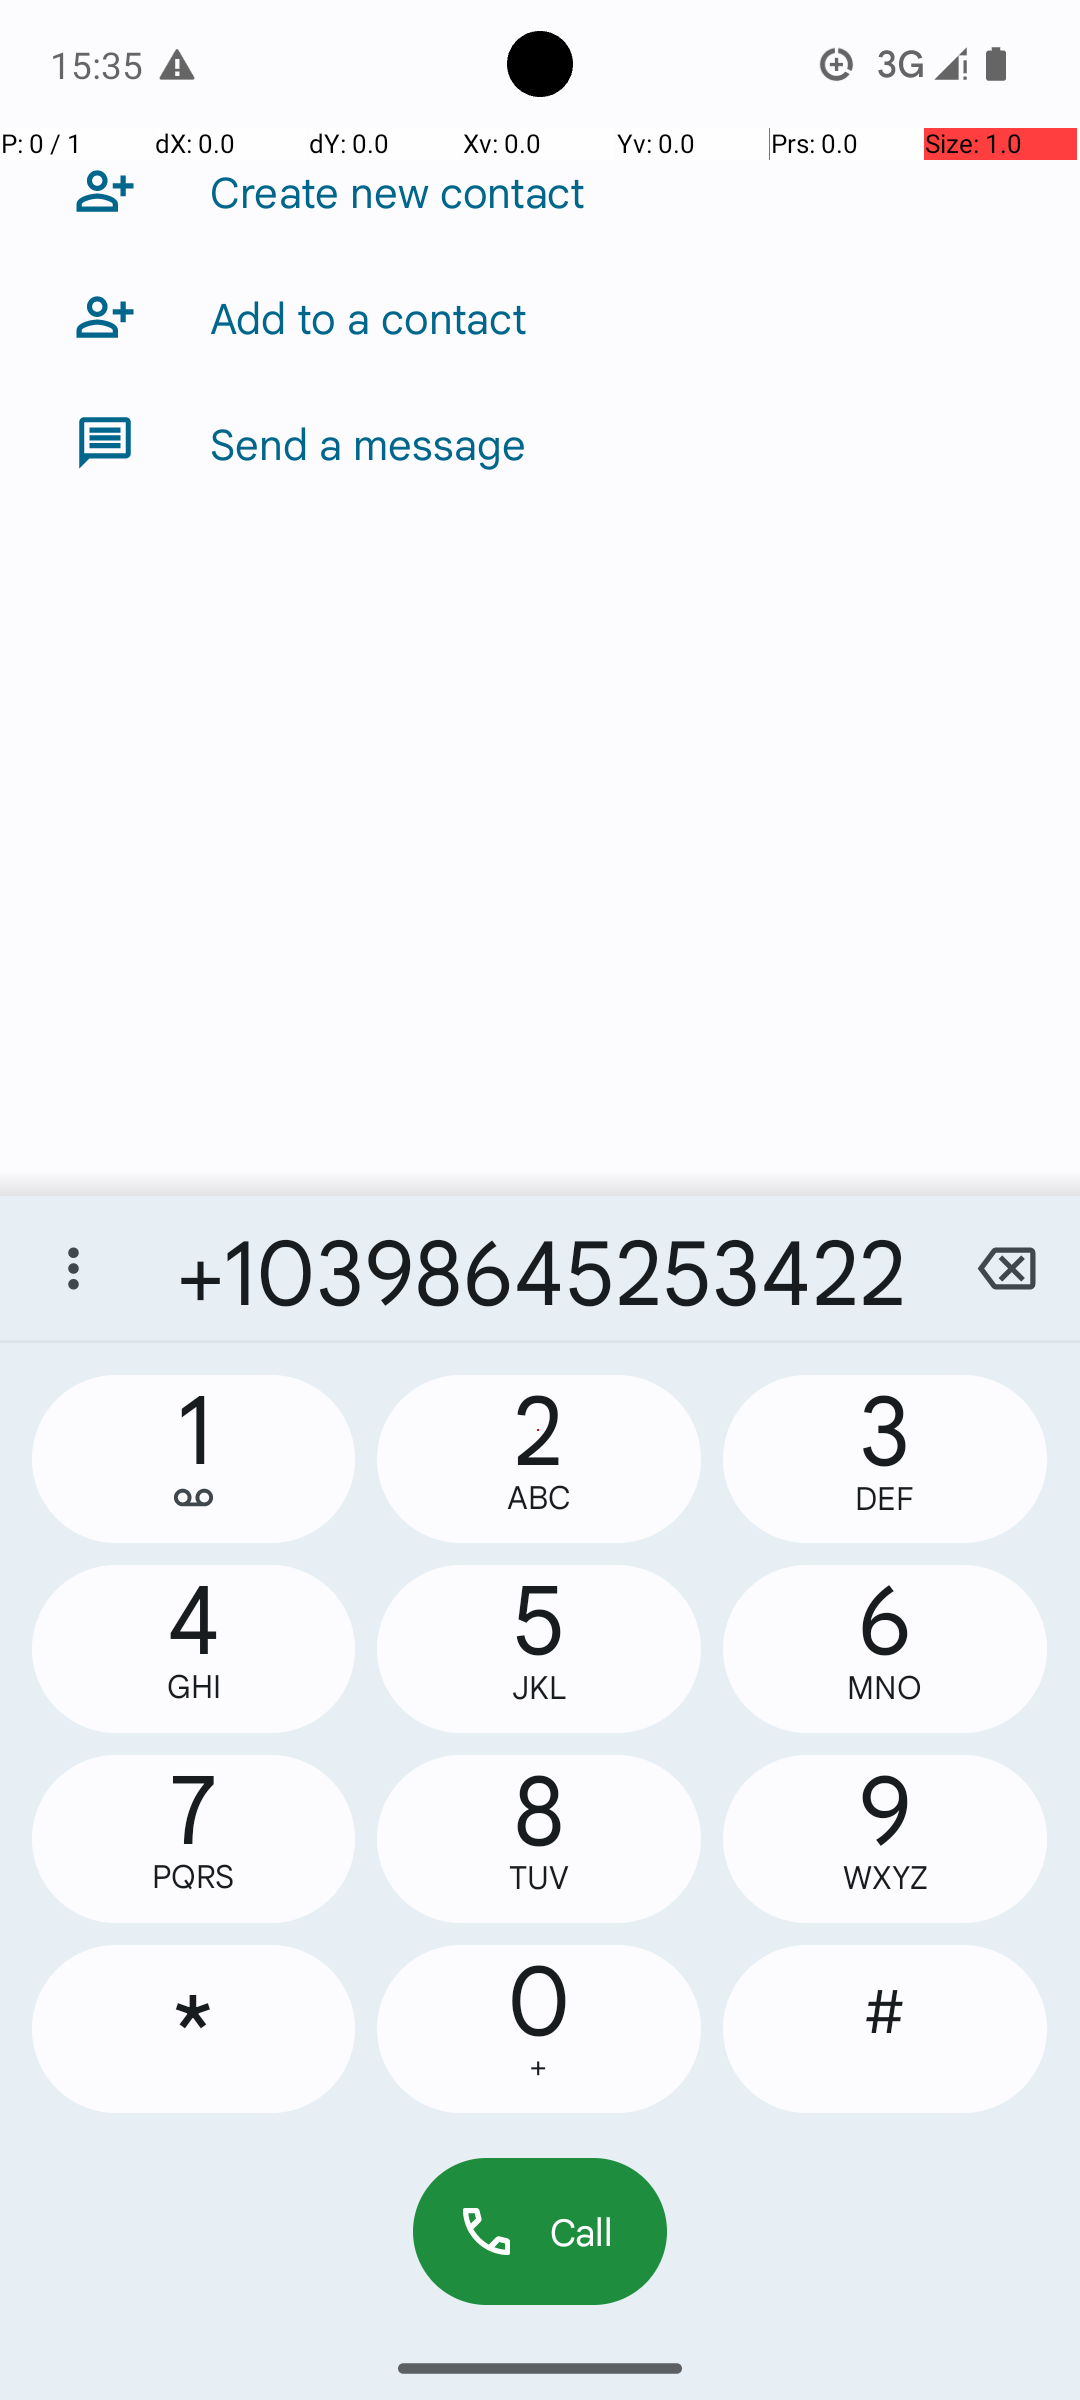 This screenshot has height=2400, width=1080. Describe the element at coordinates (1006, 1268) in the screenshot. I see `backspace` at that location.